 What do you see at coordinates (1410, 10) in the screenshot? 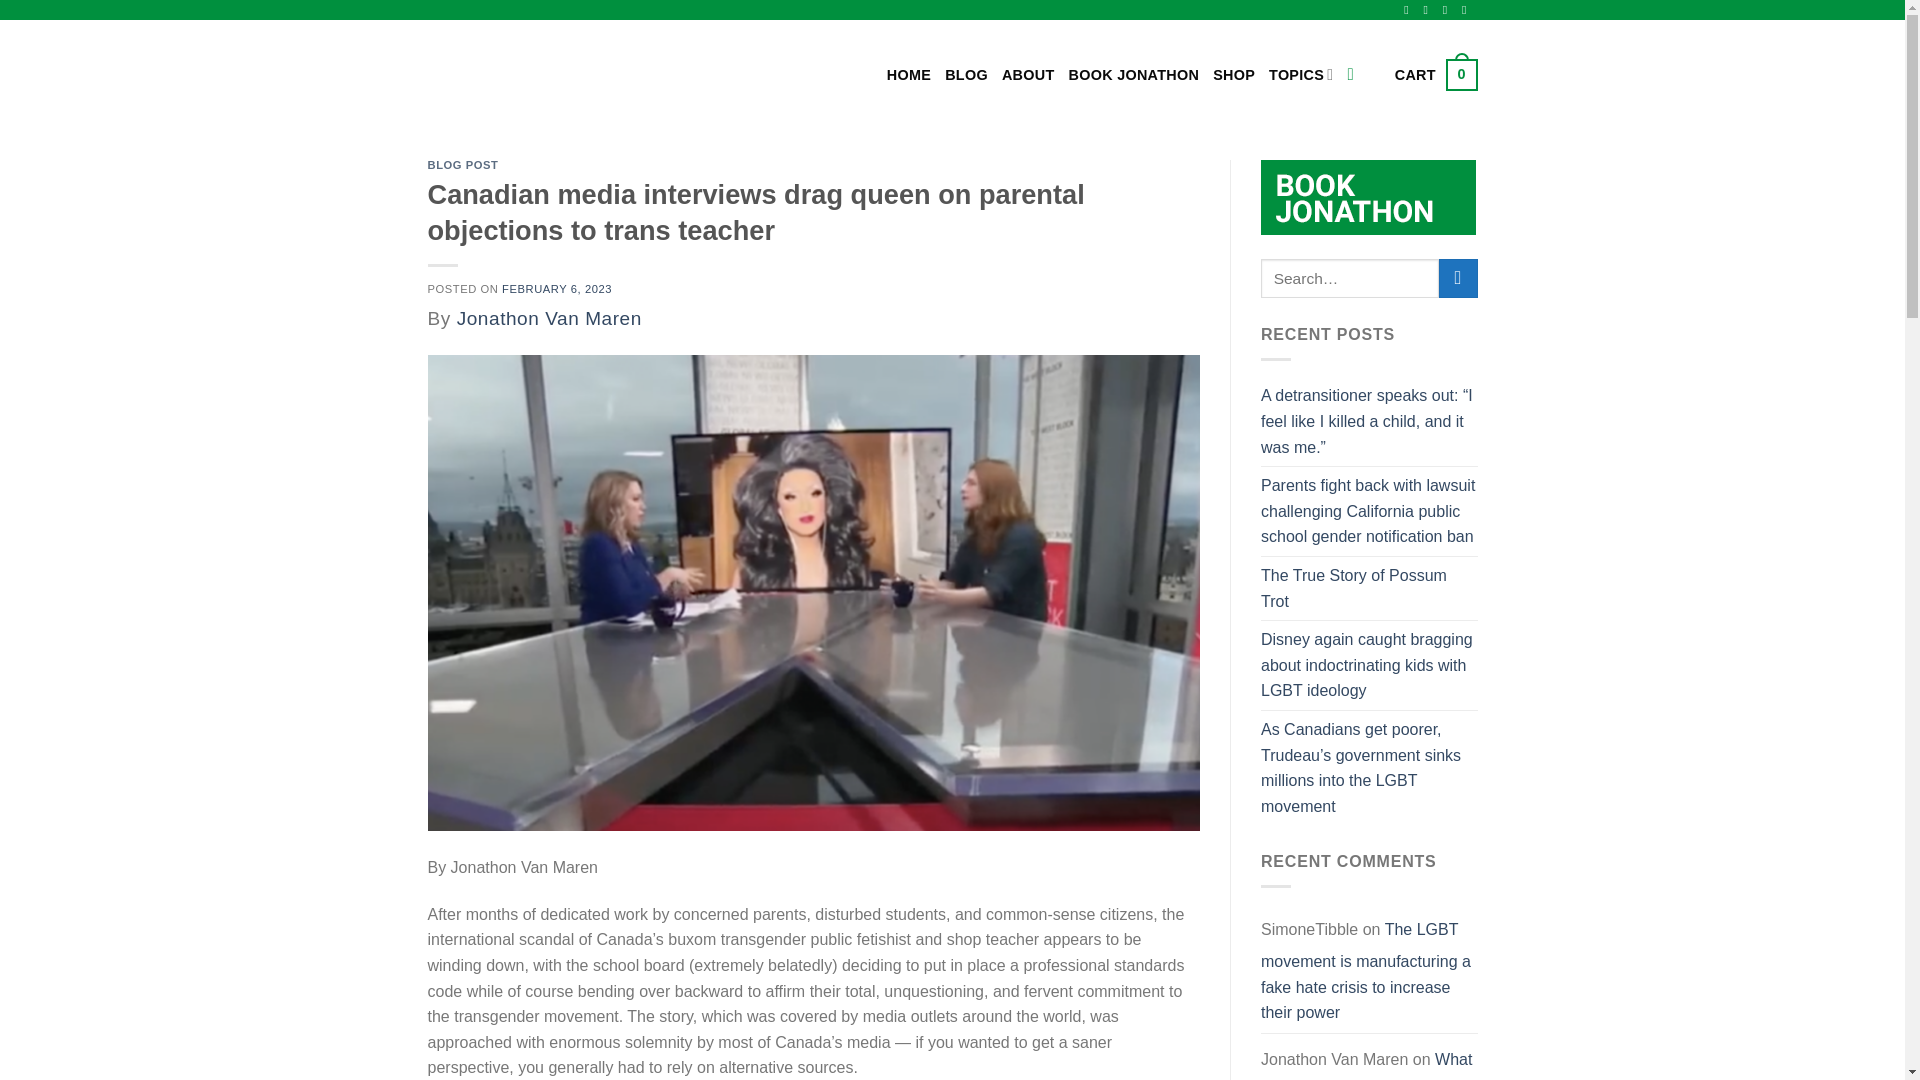
I see `Follow on Facebook` at bounding box center [1410, 10].